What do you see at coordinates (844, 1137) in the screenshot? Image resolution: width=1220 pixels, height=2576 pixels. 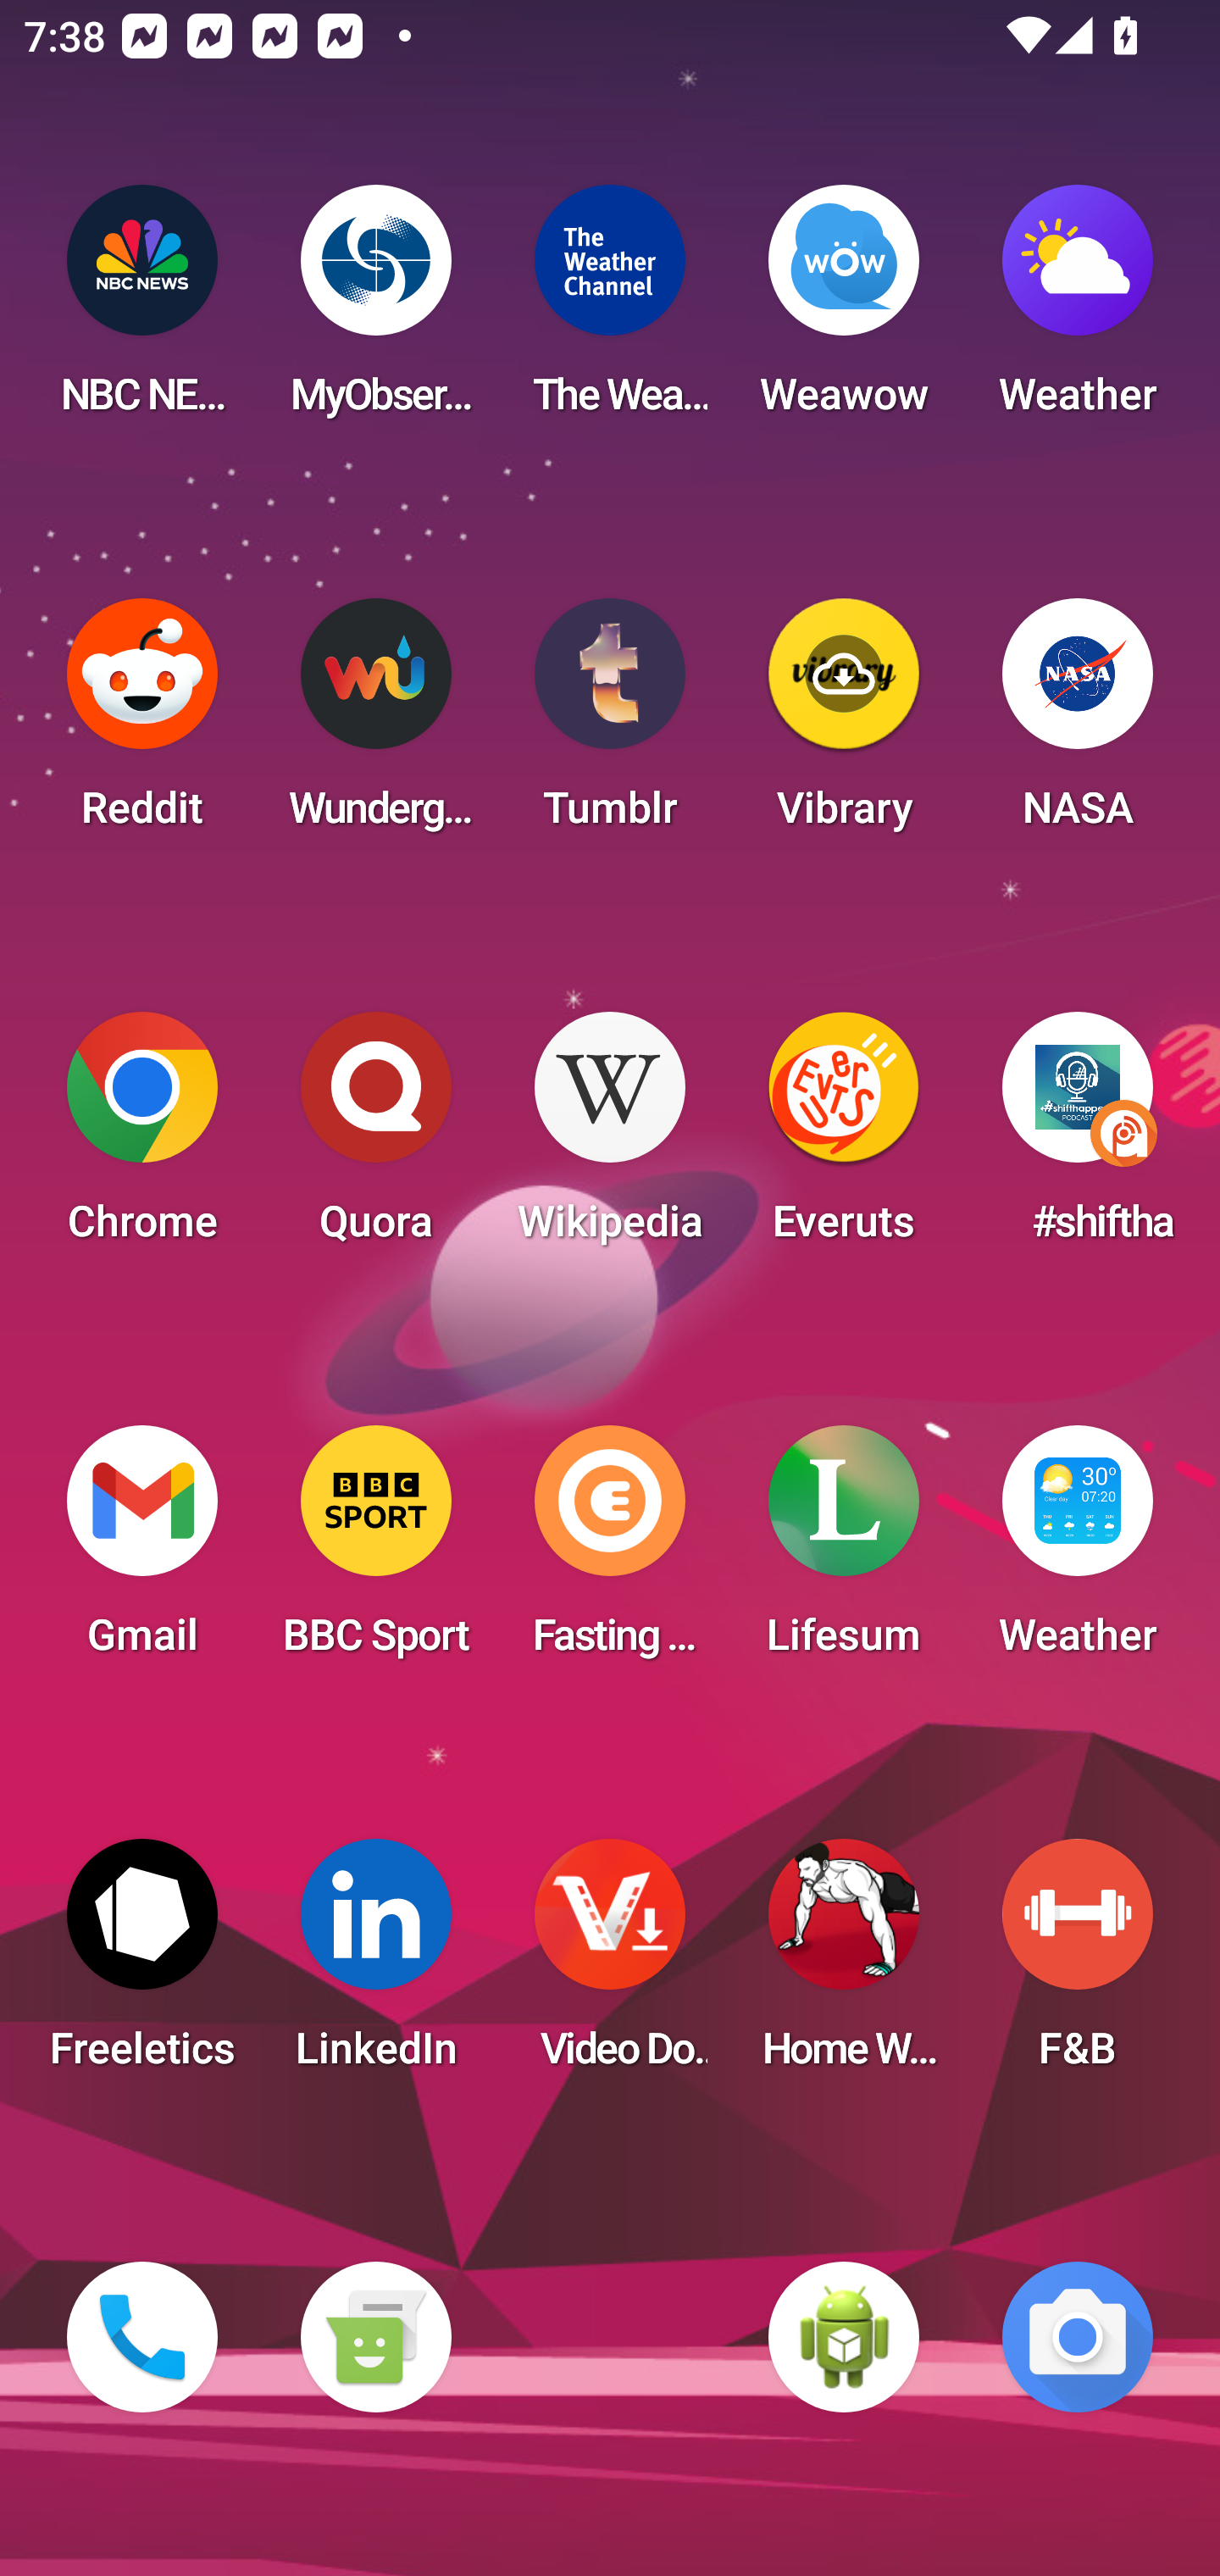 I see `Everuts` at bounding box center [844, 1137].